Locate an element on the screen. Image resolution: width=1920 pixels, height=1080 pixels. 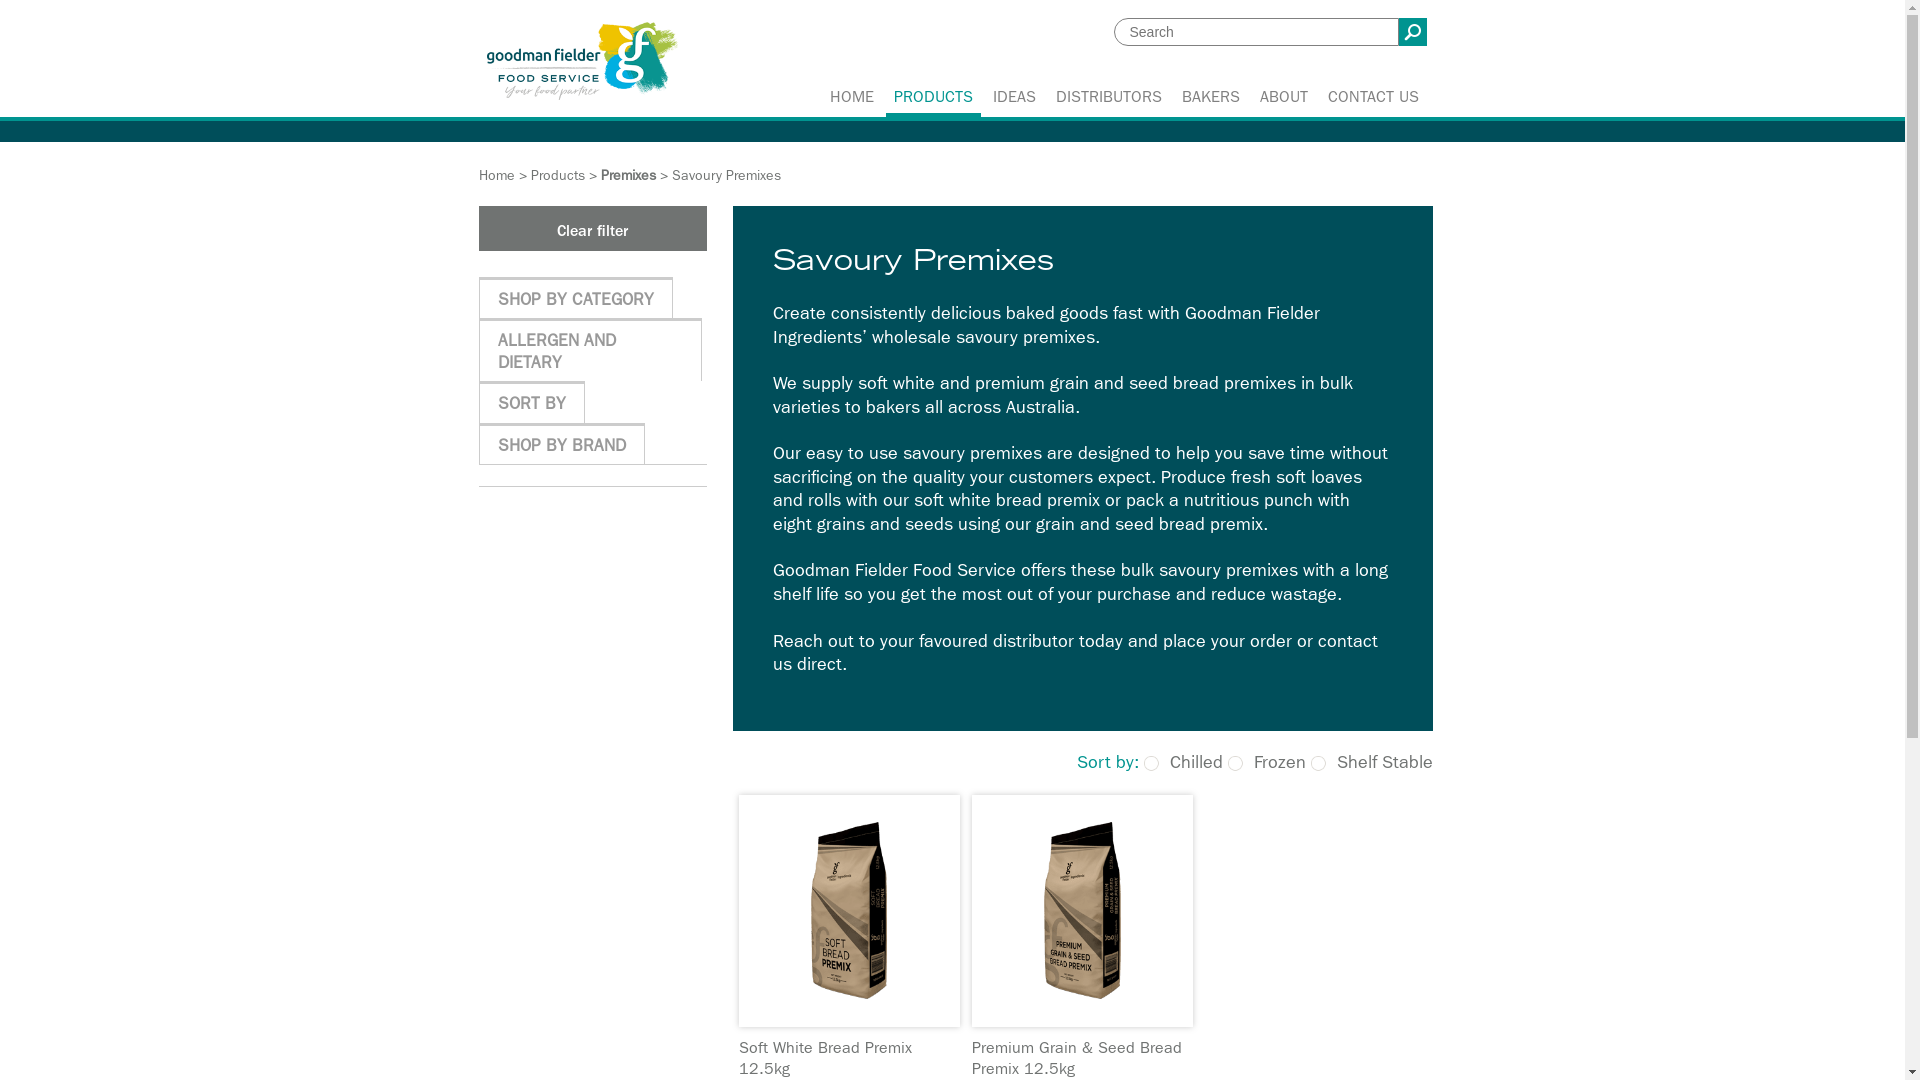
Go to Premium Grain & Seed Bread Premix 12.5kg product page is located at coordinates (1082, 911).